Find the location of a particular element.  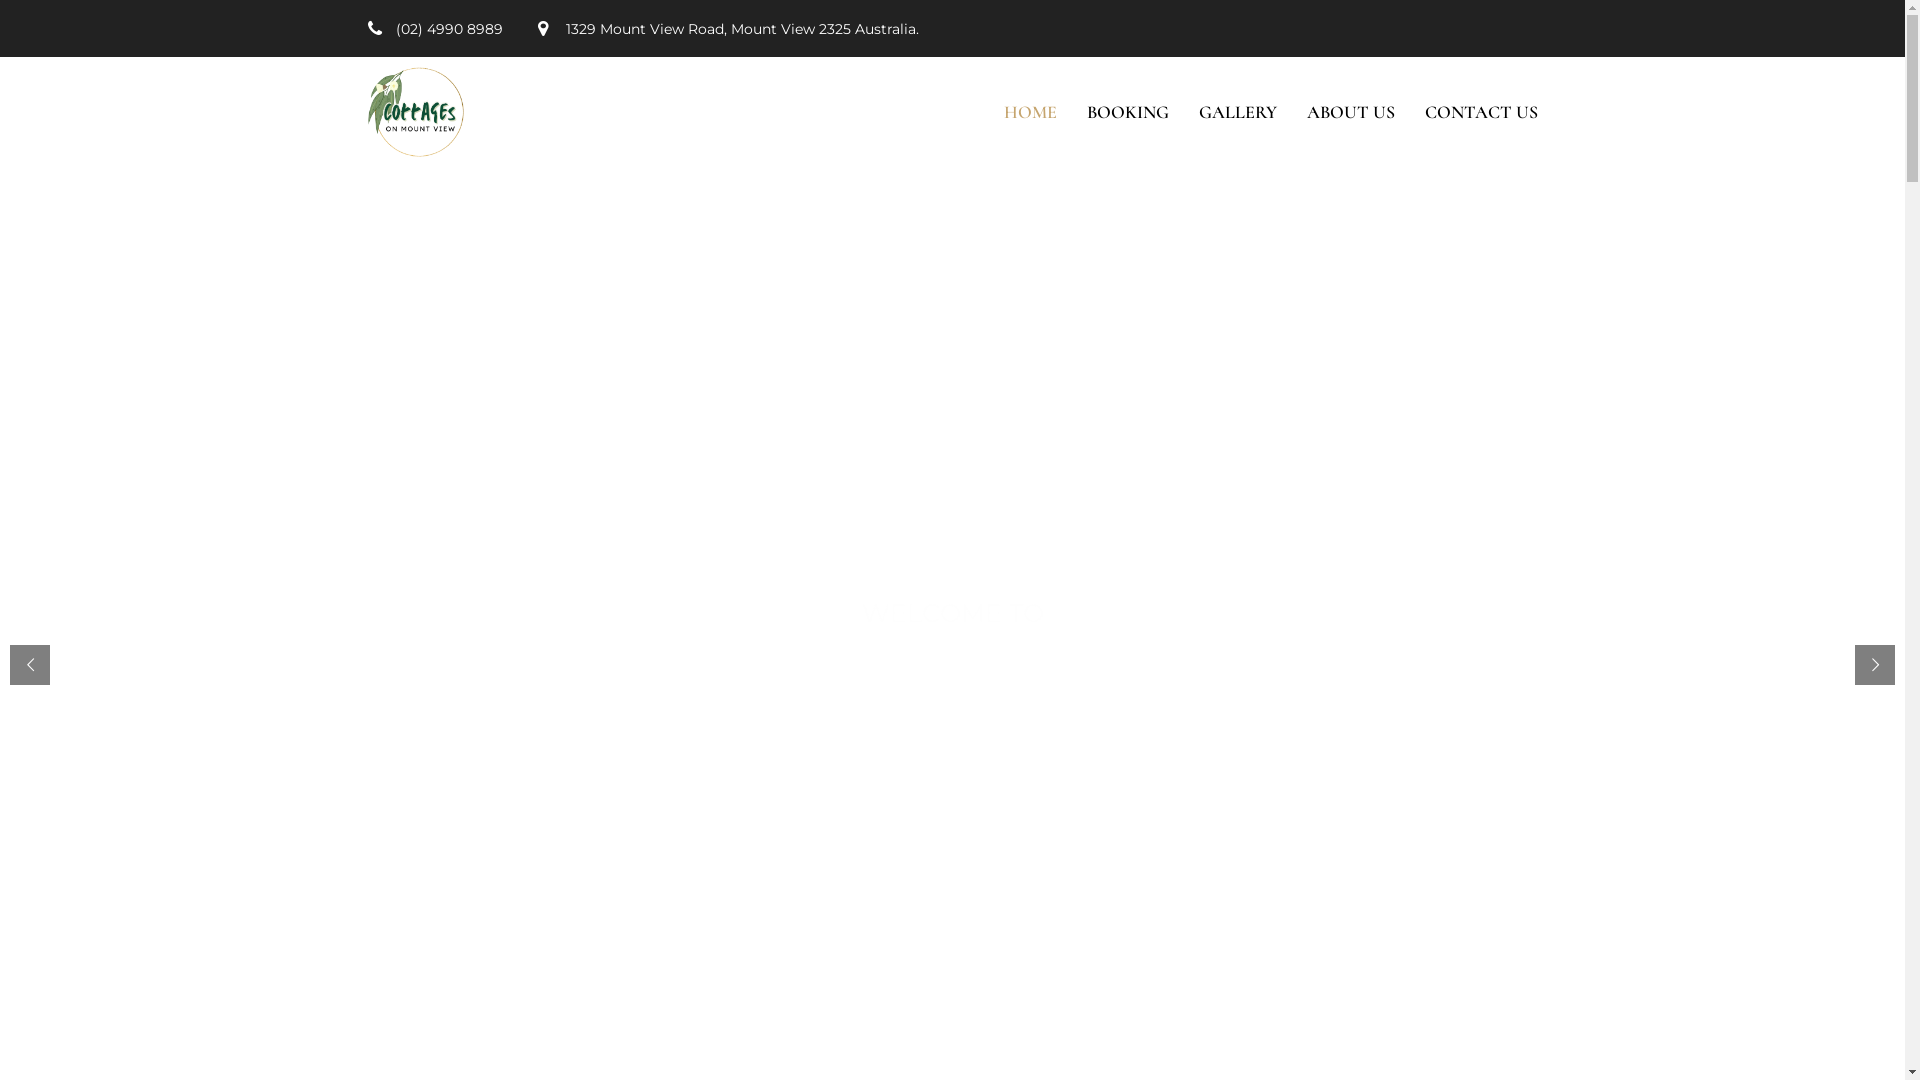

BOOKING is located at coordinates (1127, 112).